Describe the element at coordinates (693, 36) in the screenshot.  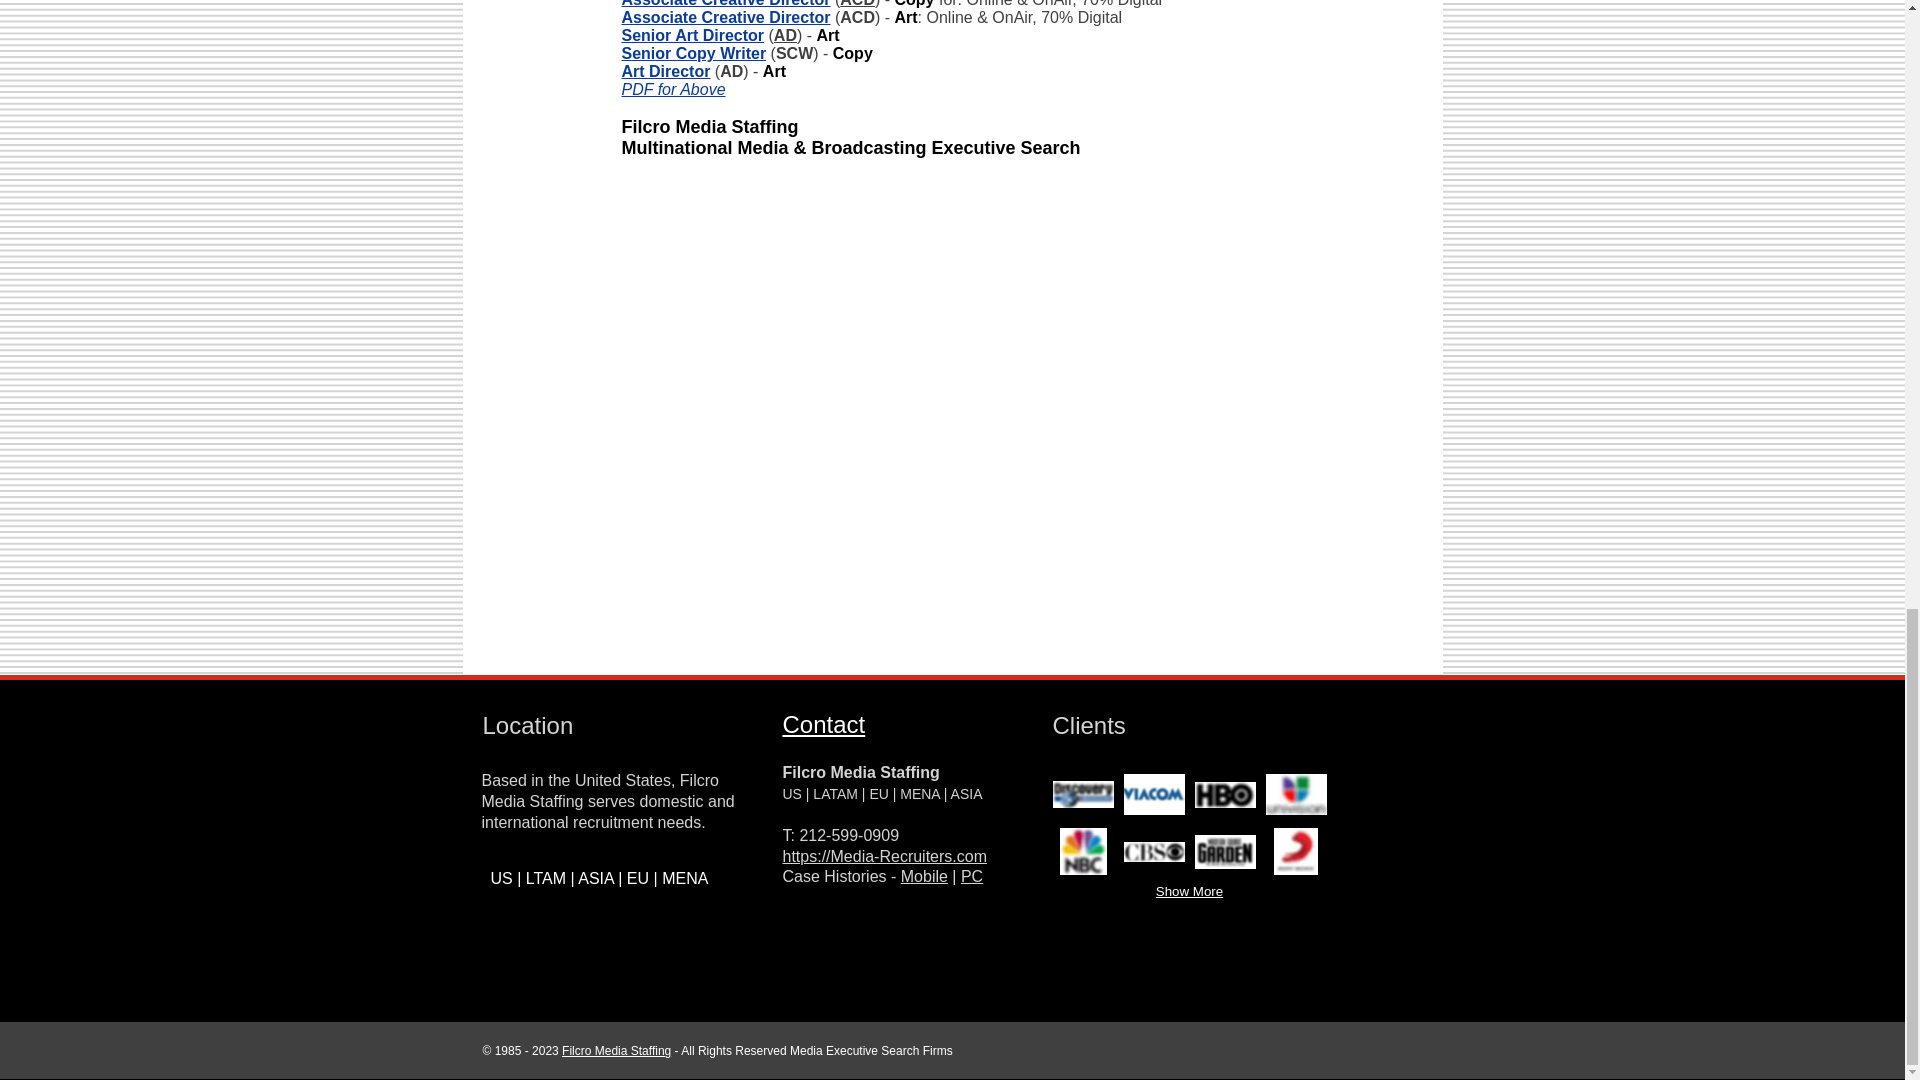
I see `Senior Art Director` at that location.